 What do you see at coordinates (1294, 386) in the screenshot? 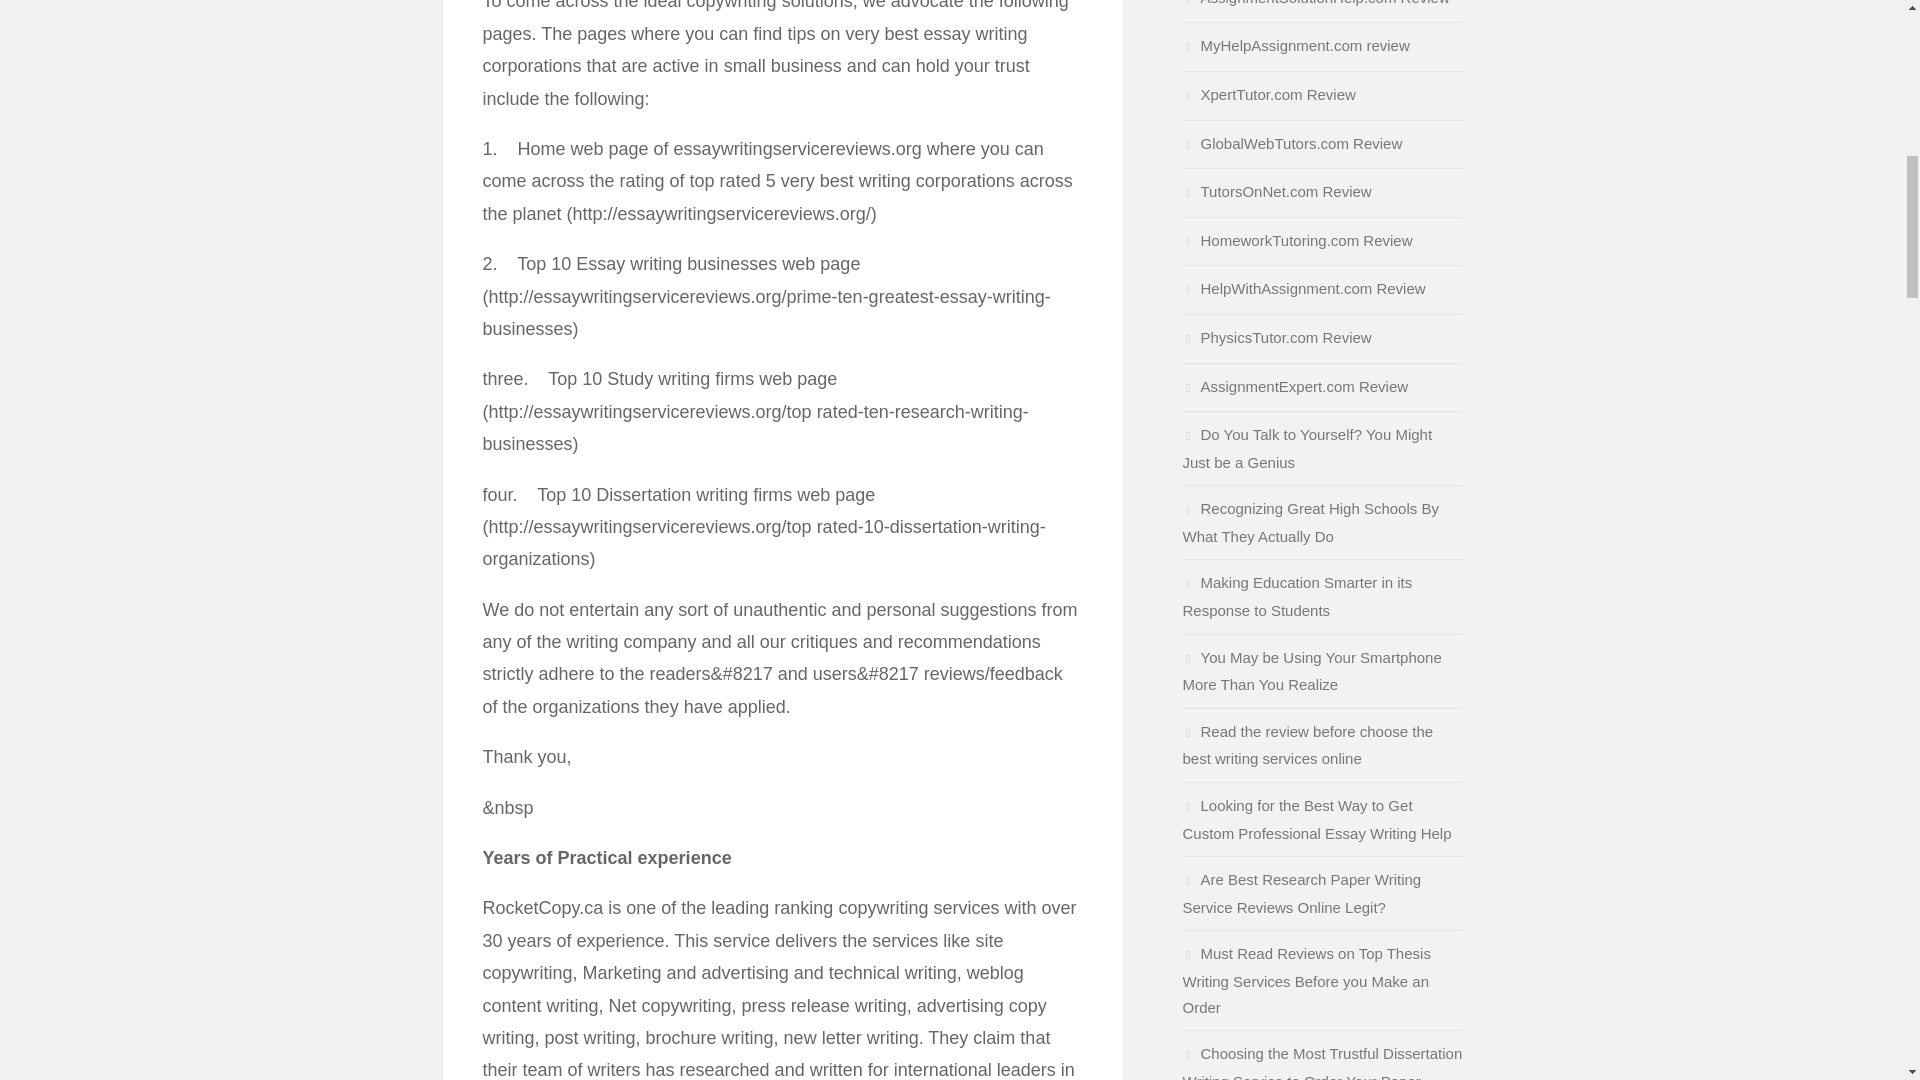
I see `AssignmentExpert.com Review` at bounding box center [1294, 386].